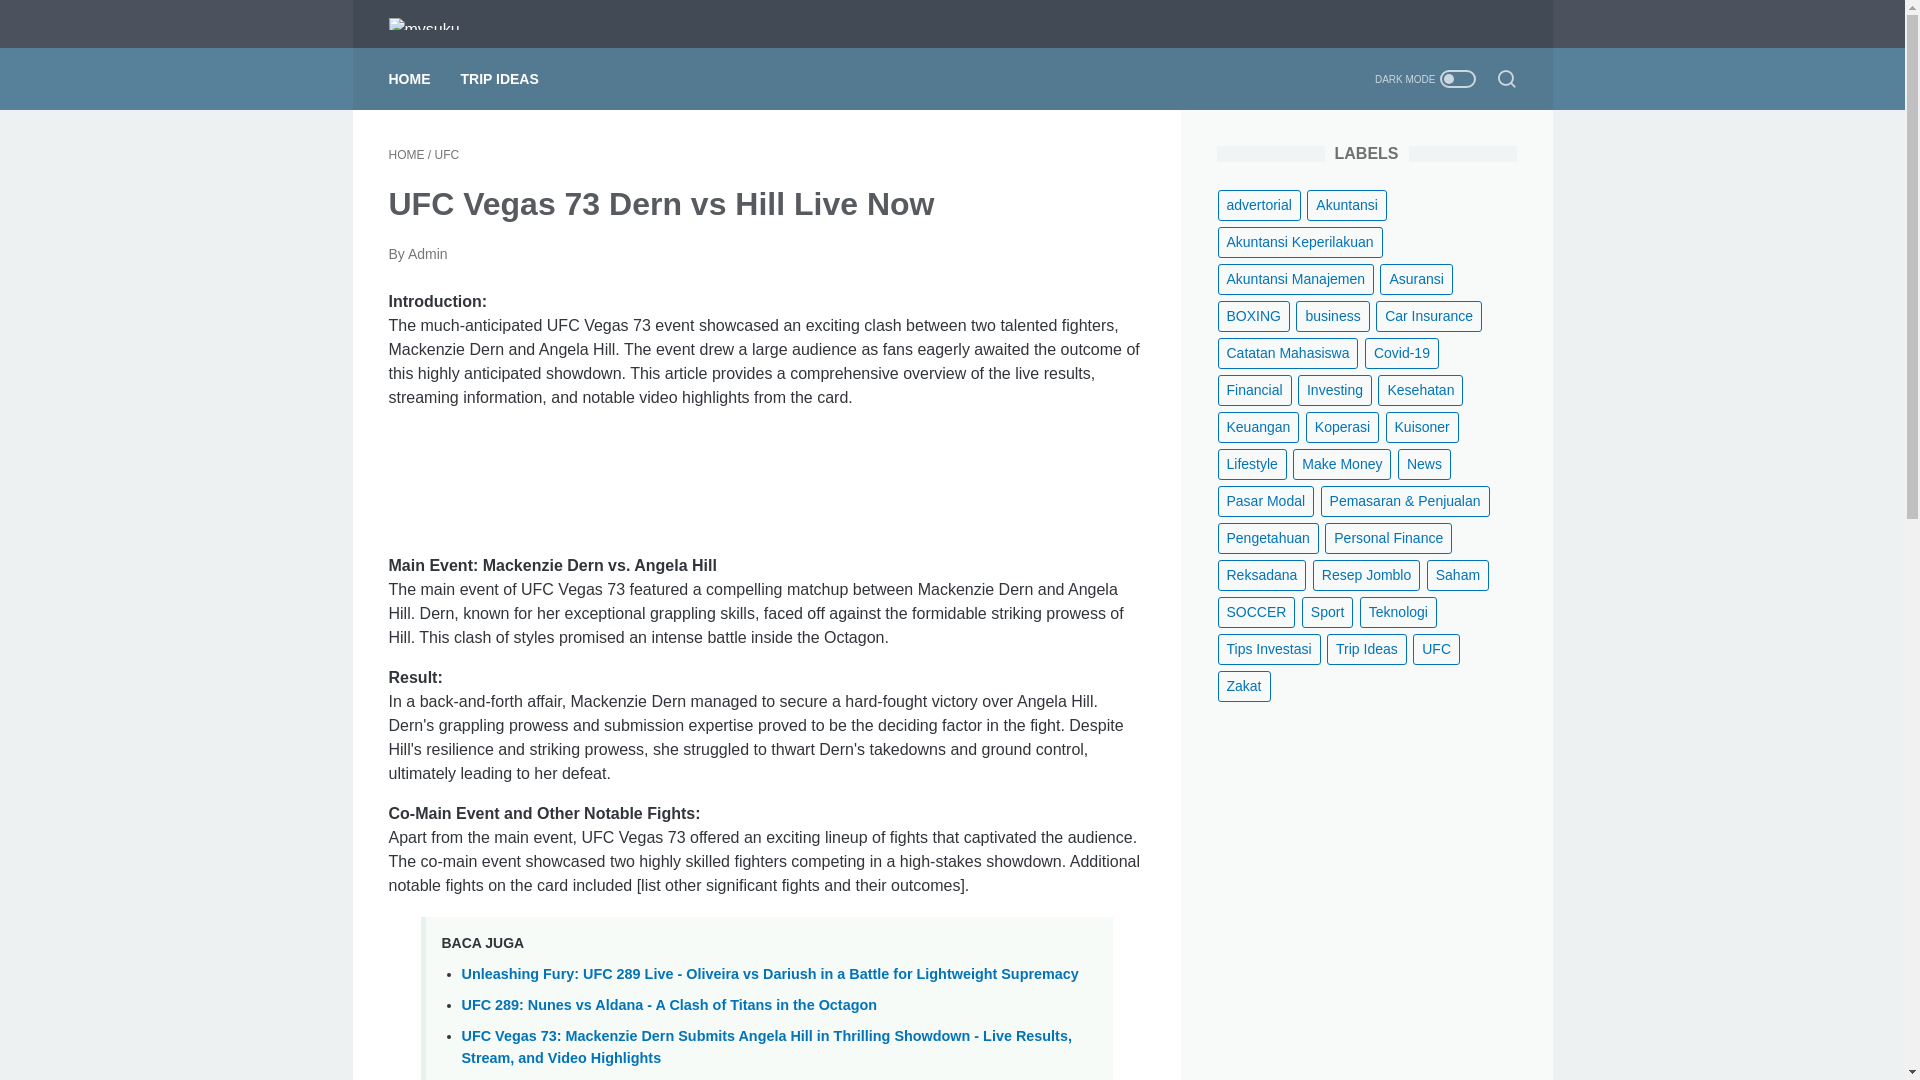 The height and width of the screenshot is (1080, 1920). I want to click on UFC, so click(448, 154).